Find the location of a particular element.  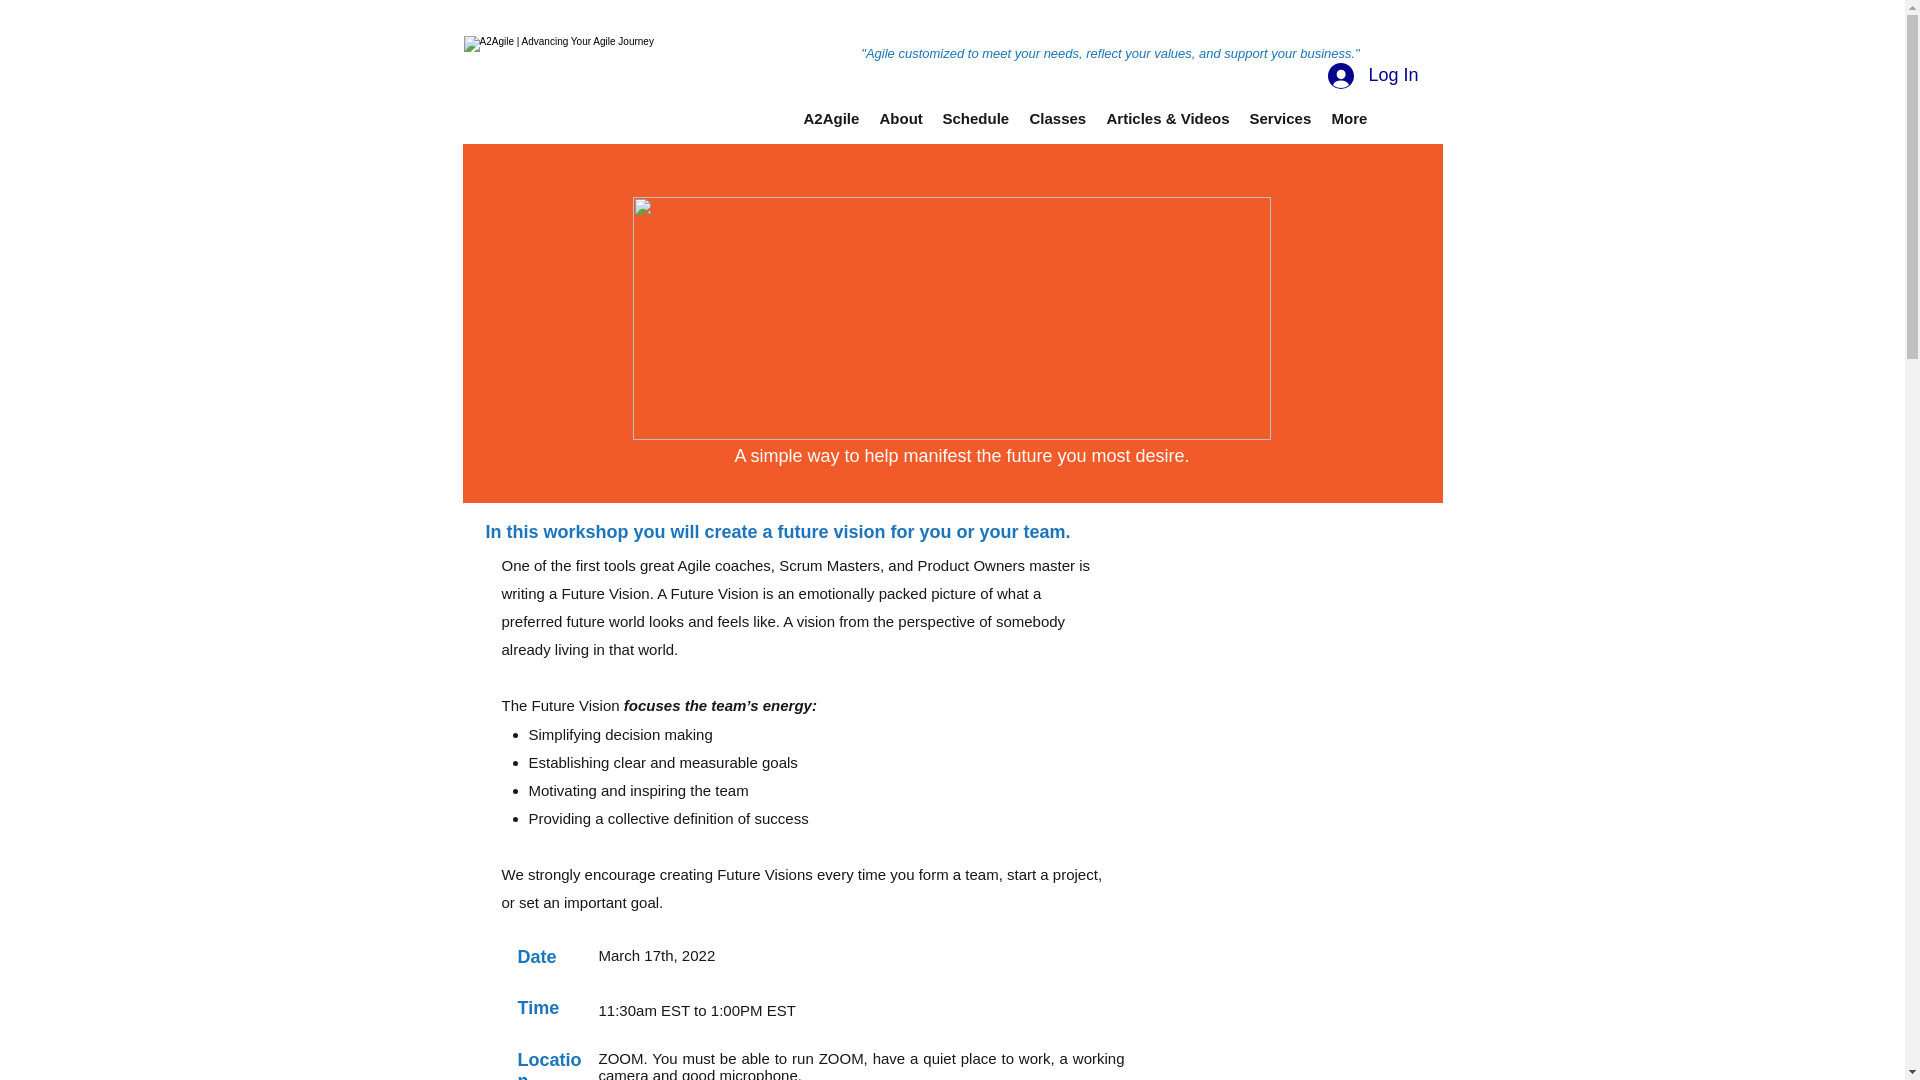

Log In is located at coordinates (1372, 76).